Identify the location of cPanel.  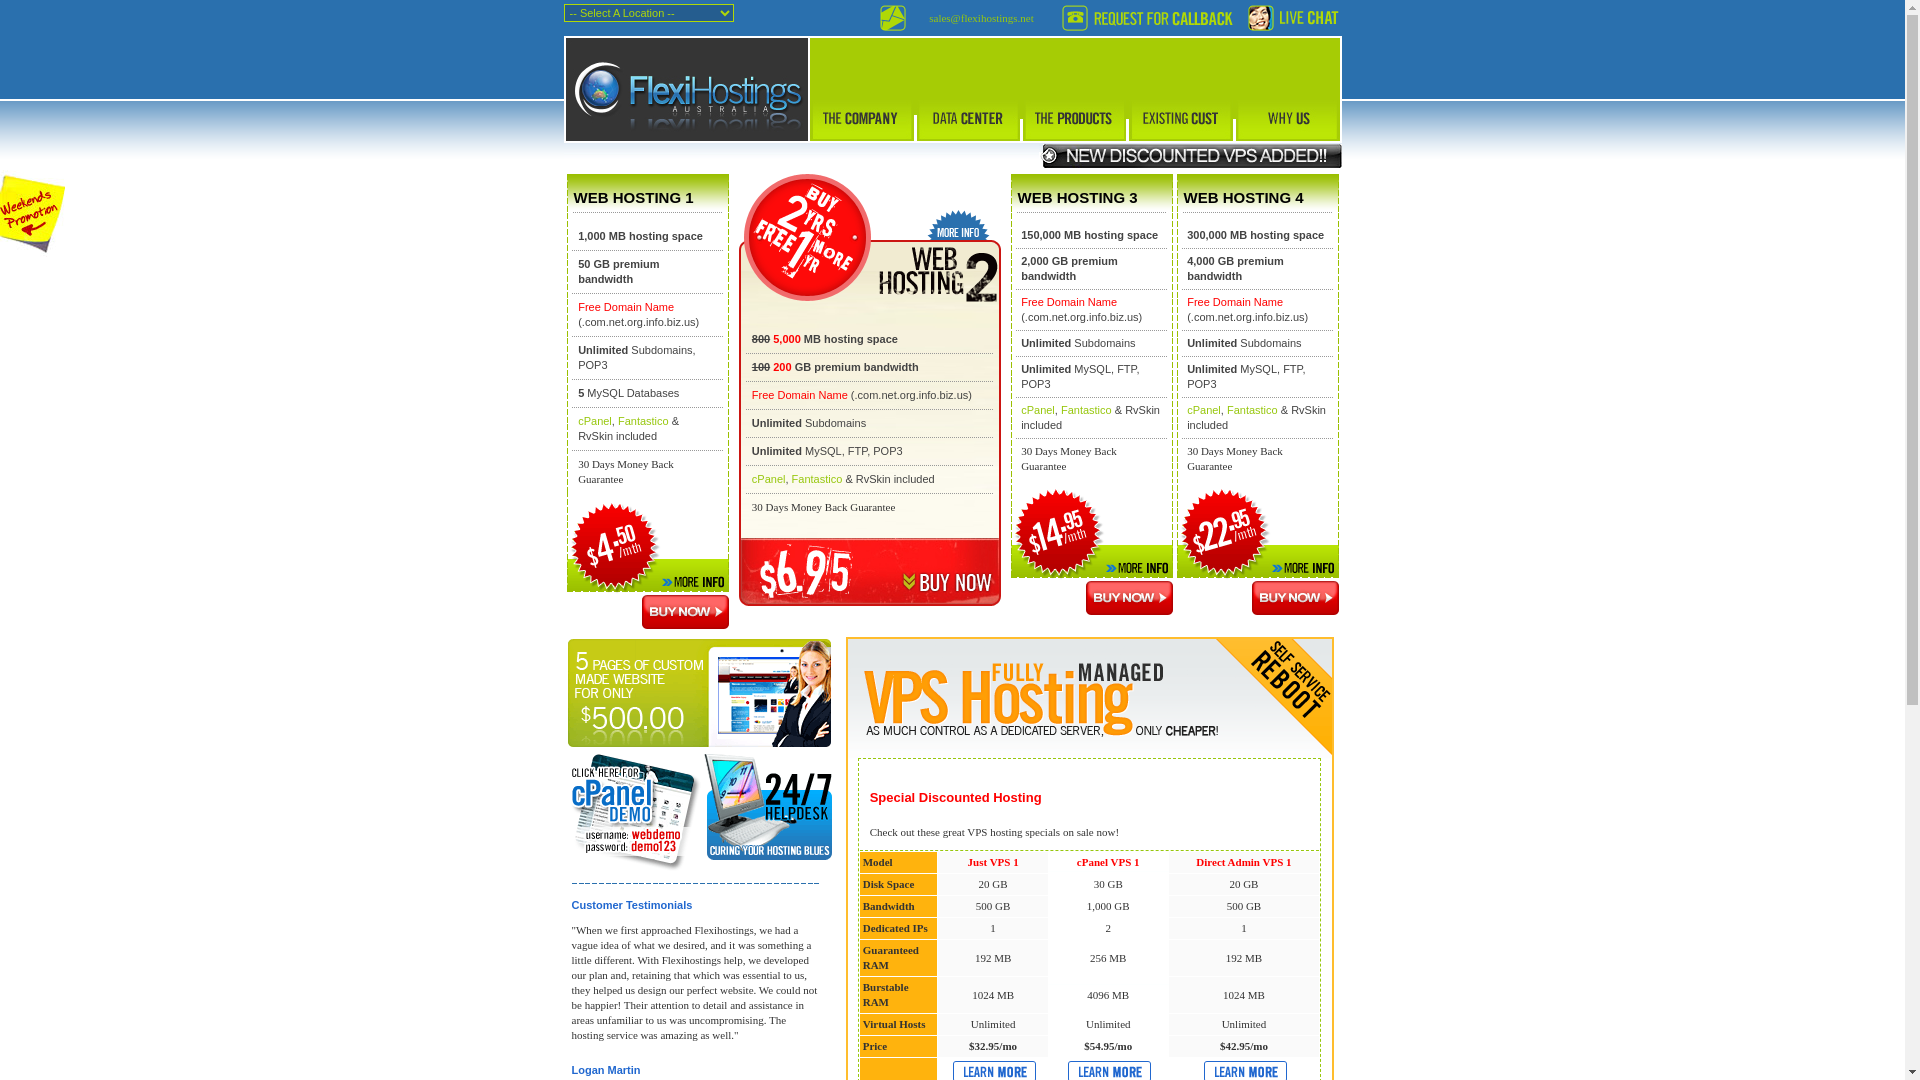
(595, 421).